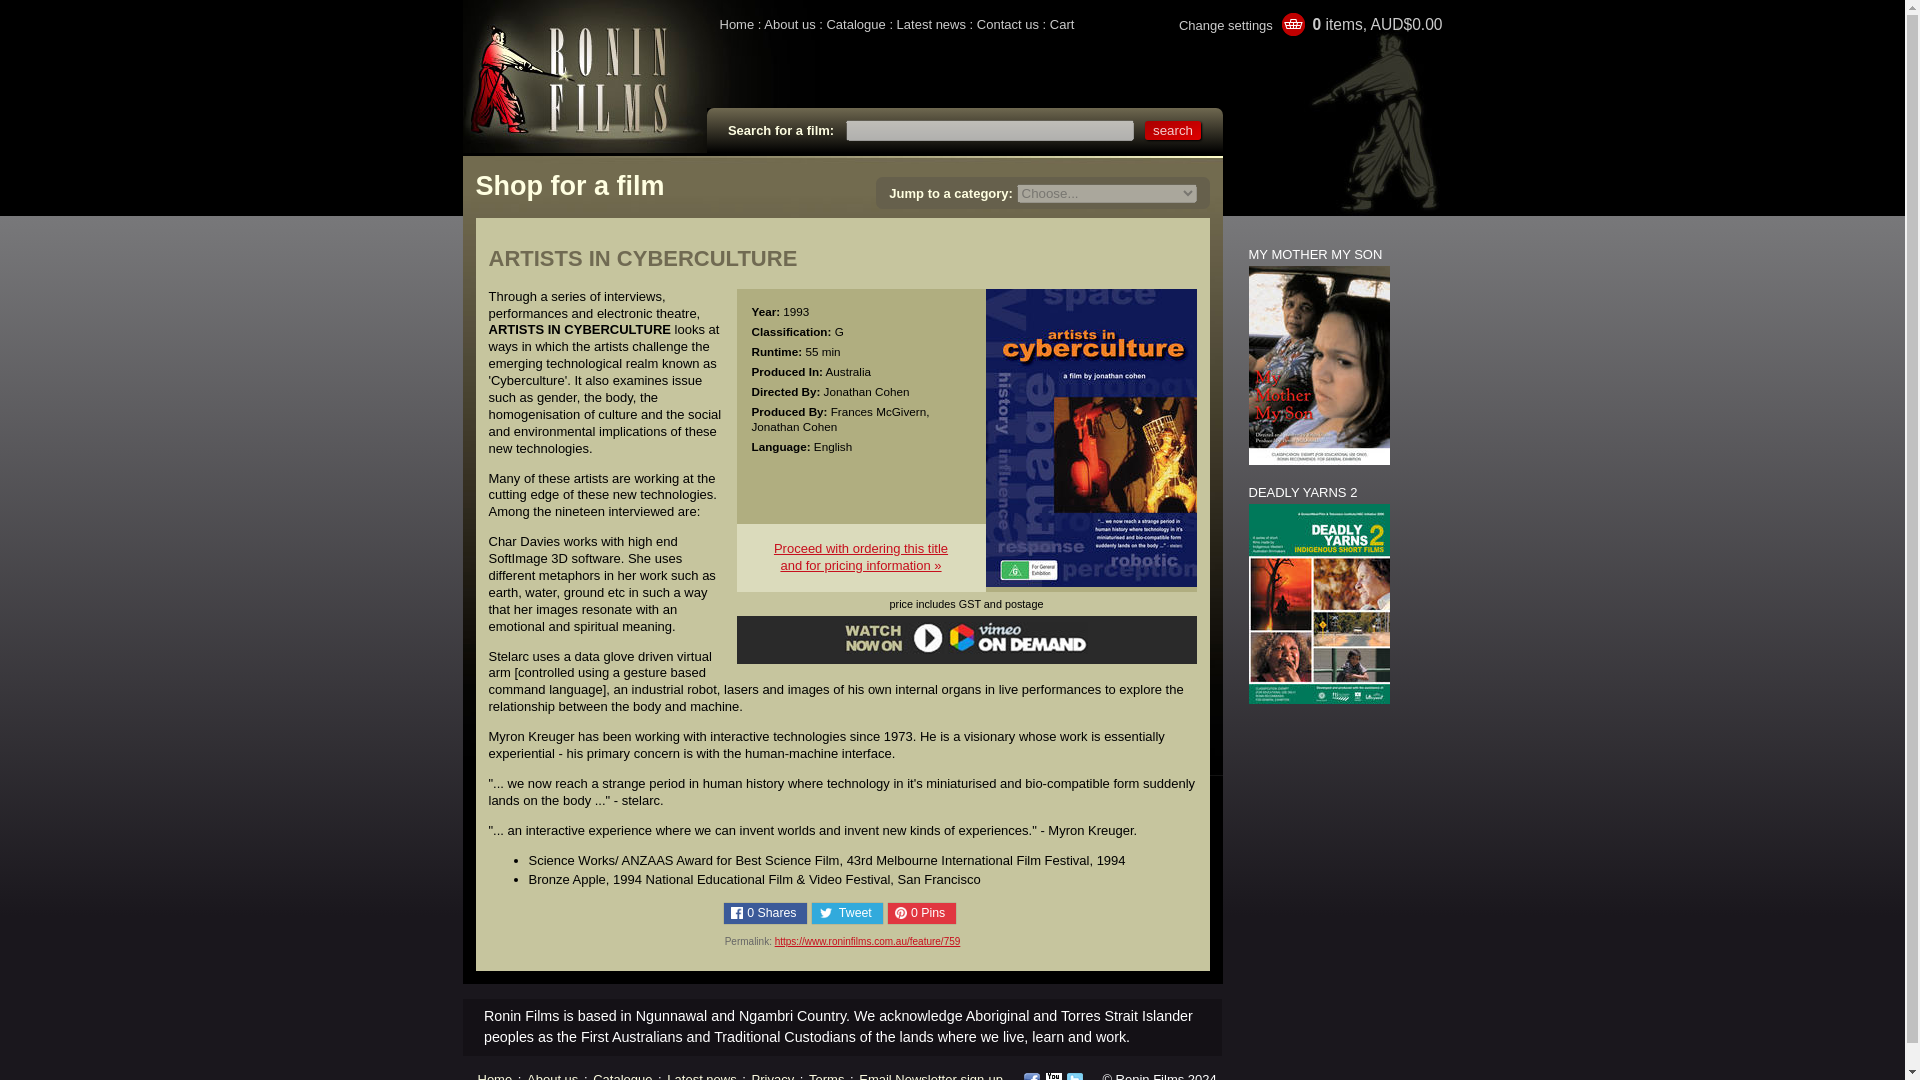 This screenshot has height=1080, width=1920. What do you see at coordinates (930, 1076) in the screenshot?
I see `Email Newsletter sign-up` at bounding box center [930, 1076].